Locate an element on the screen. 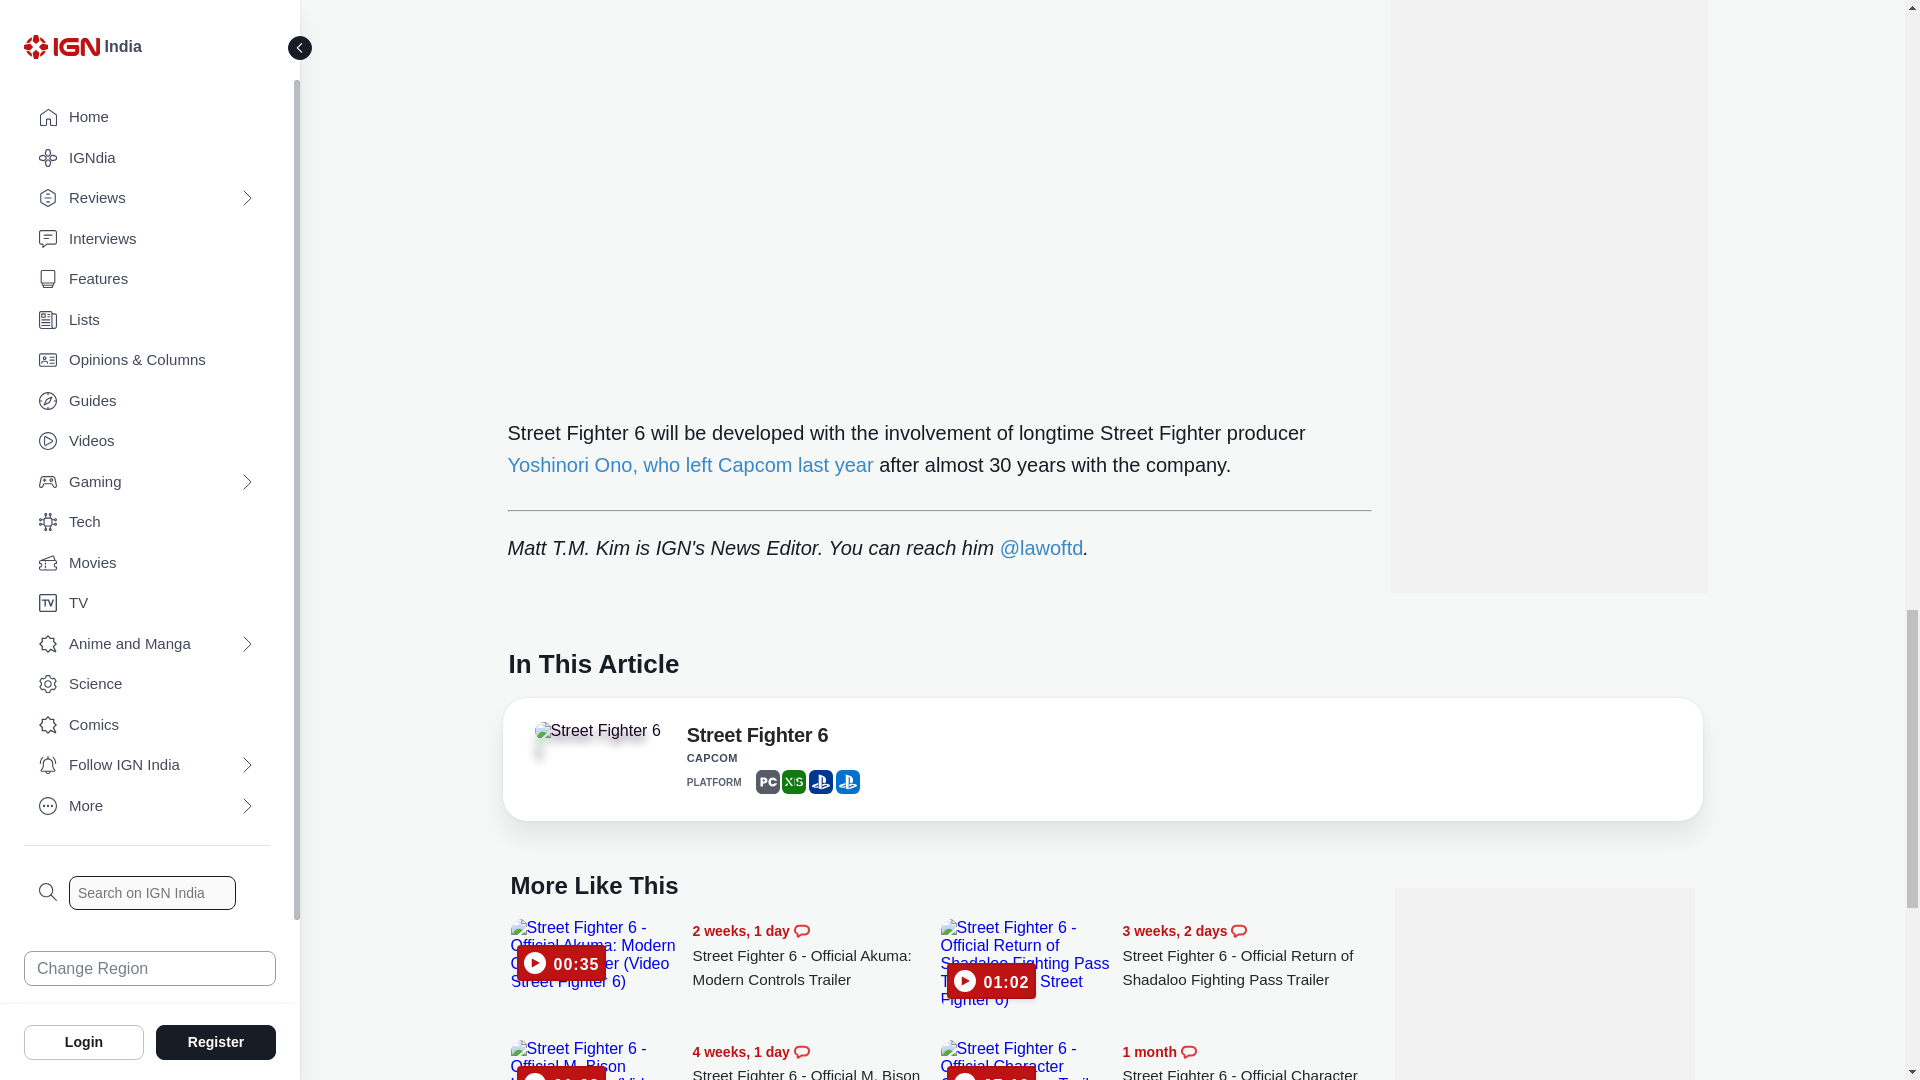 Image resolution: width=1920 pixels, height=1080 pixels. Street Fighter 6 is located at coordinates (596, 730).